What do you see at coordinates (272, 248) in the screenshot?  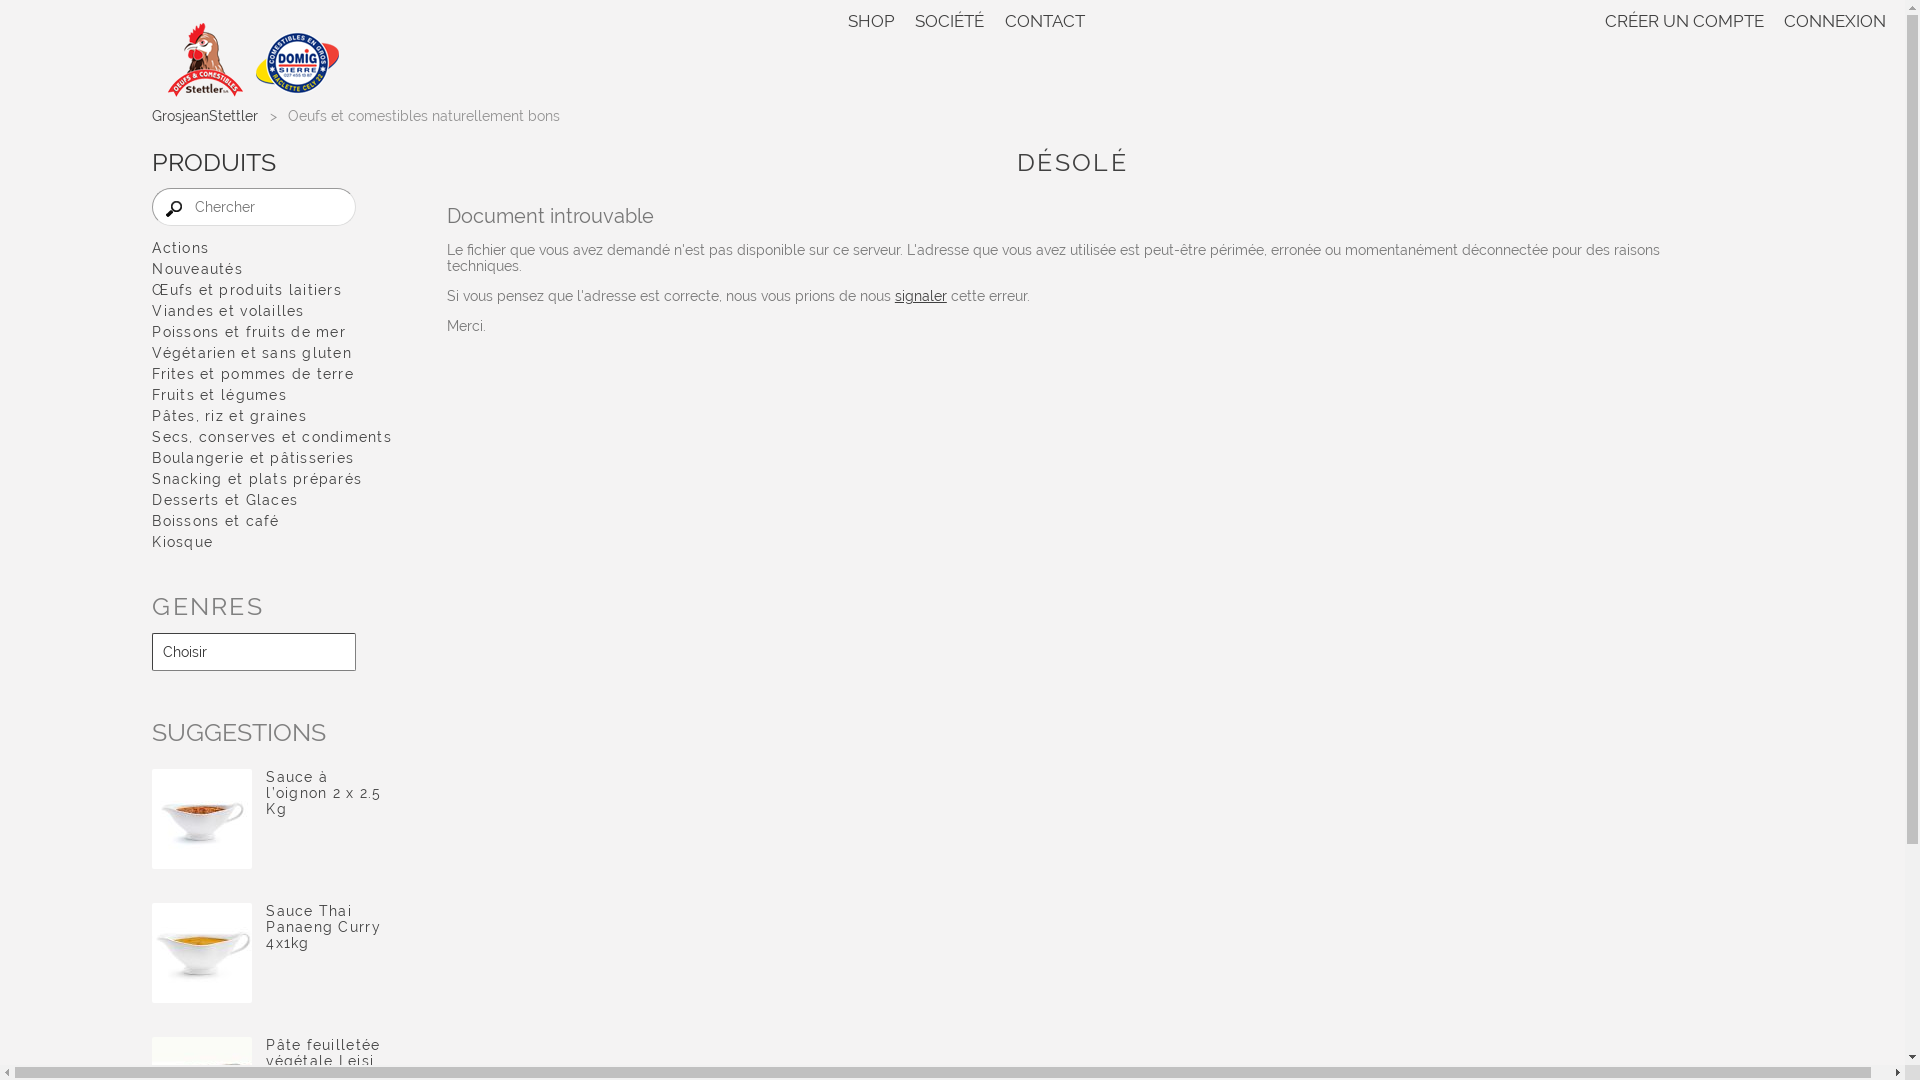 I see `Actions` at bounding box center [272, 248].